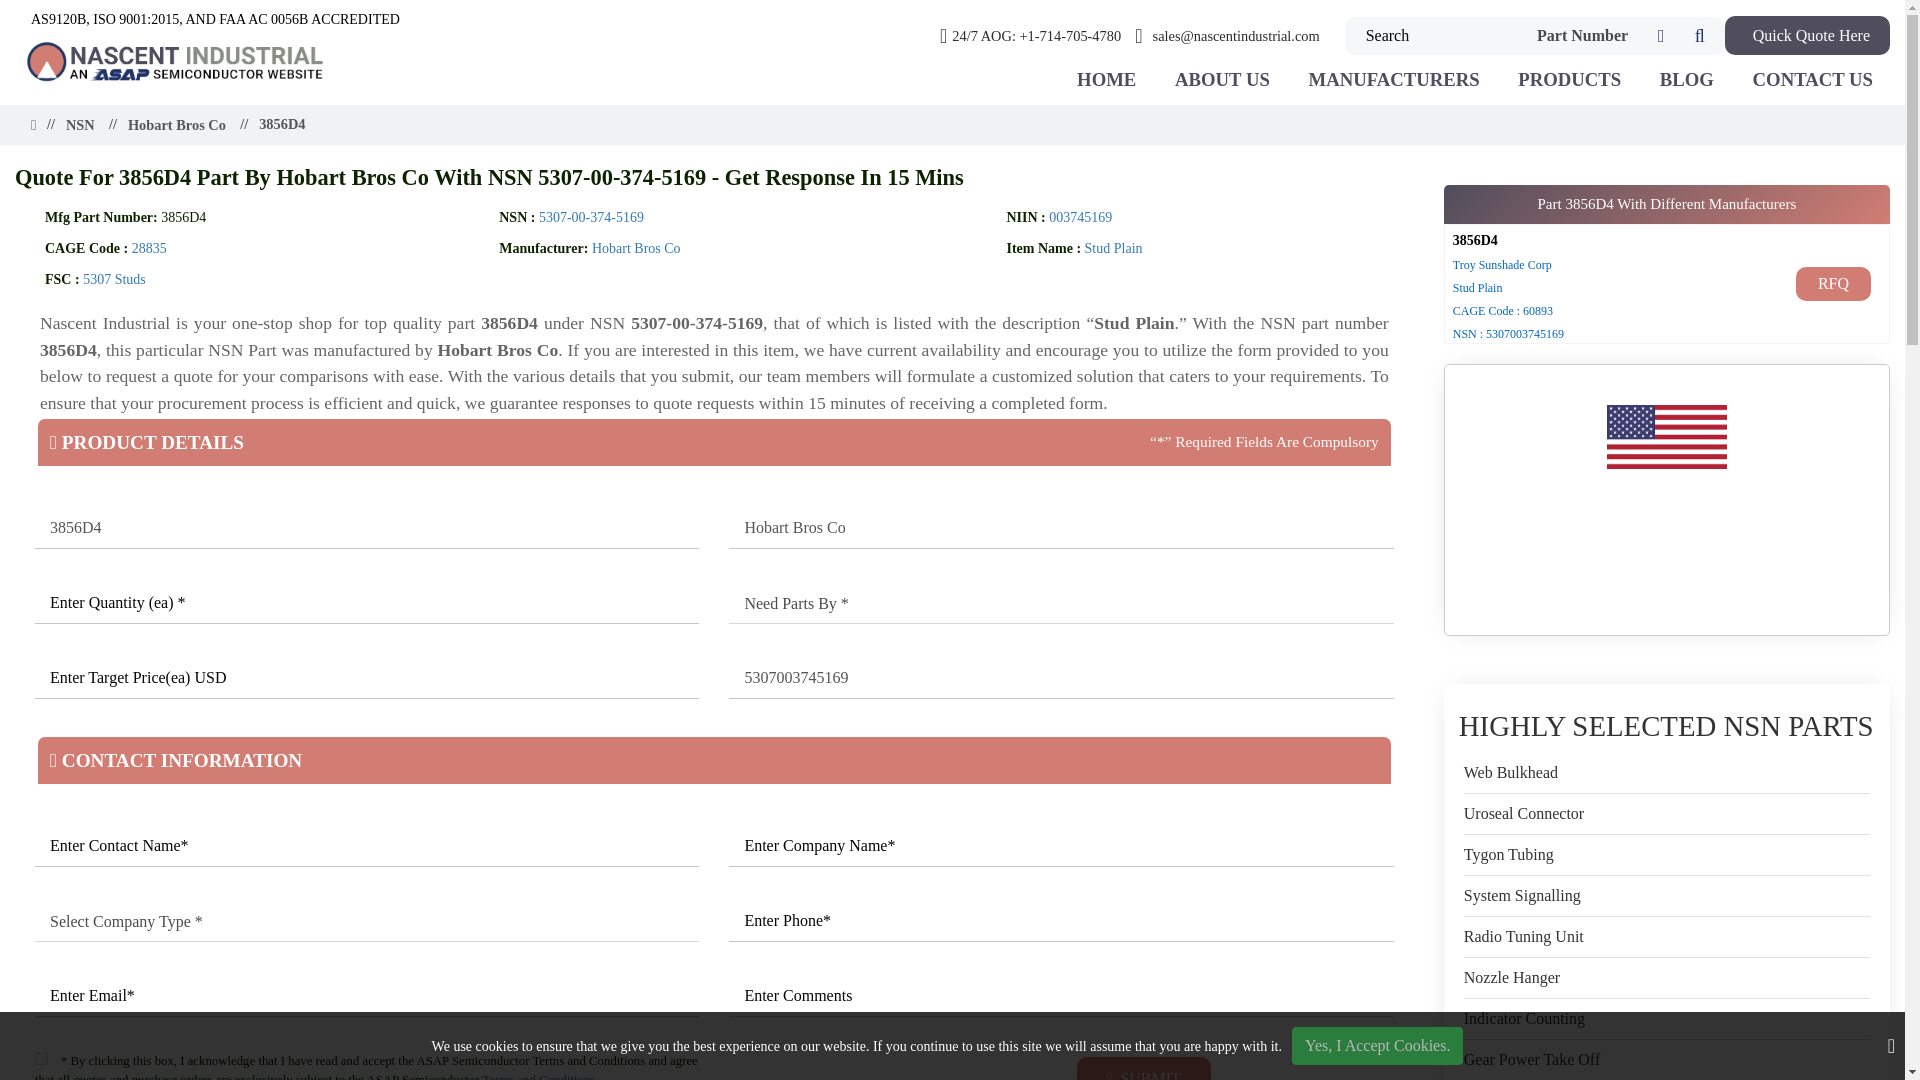 The width and height of the screenshot is (1920, 1080). I want to click on Stud Plain, so click(1113, 248).